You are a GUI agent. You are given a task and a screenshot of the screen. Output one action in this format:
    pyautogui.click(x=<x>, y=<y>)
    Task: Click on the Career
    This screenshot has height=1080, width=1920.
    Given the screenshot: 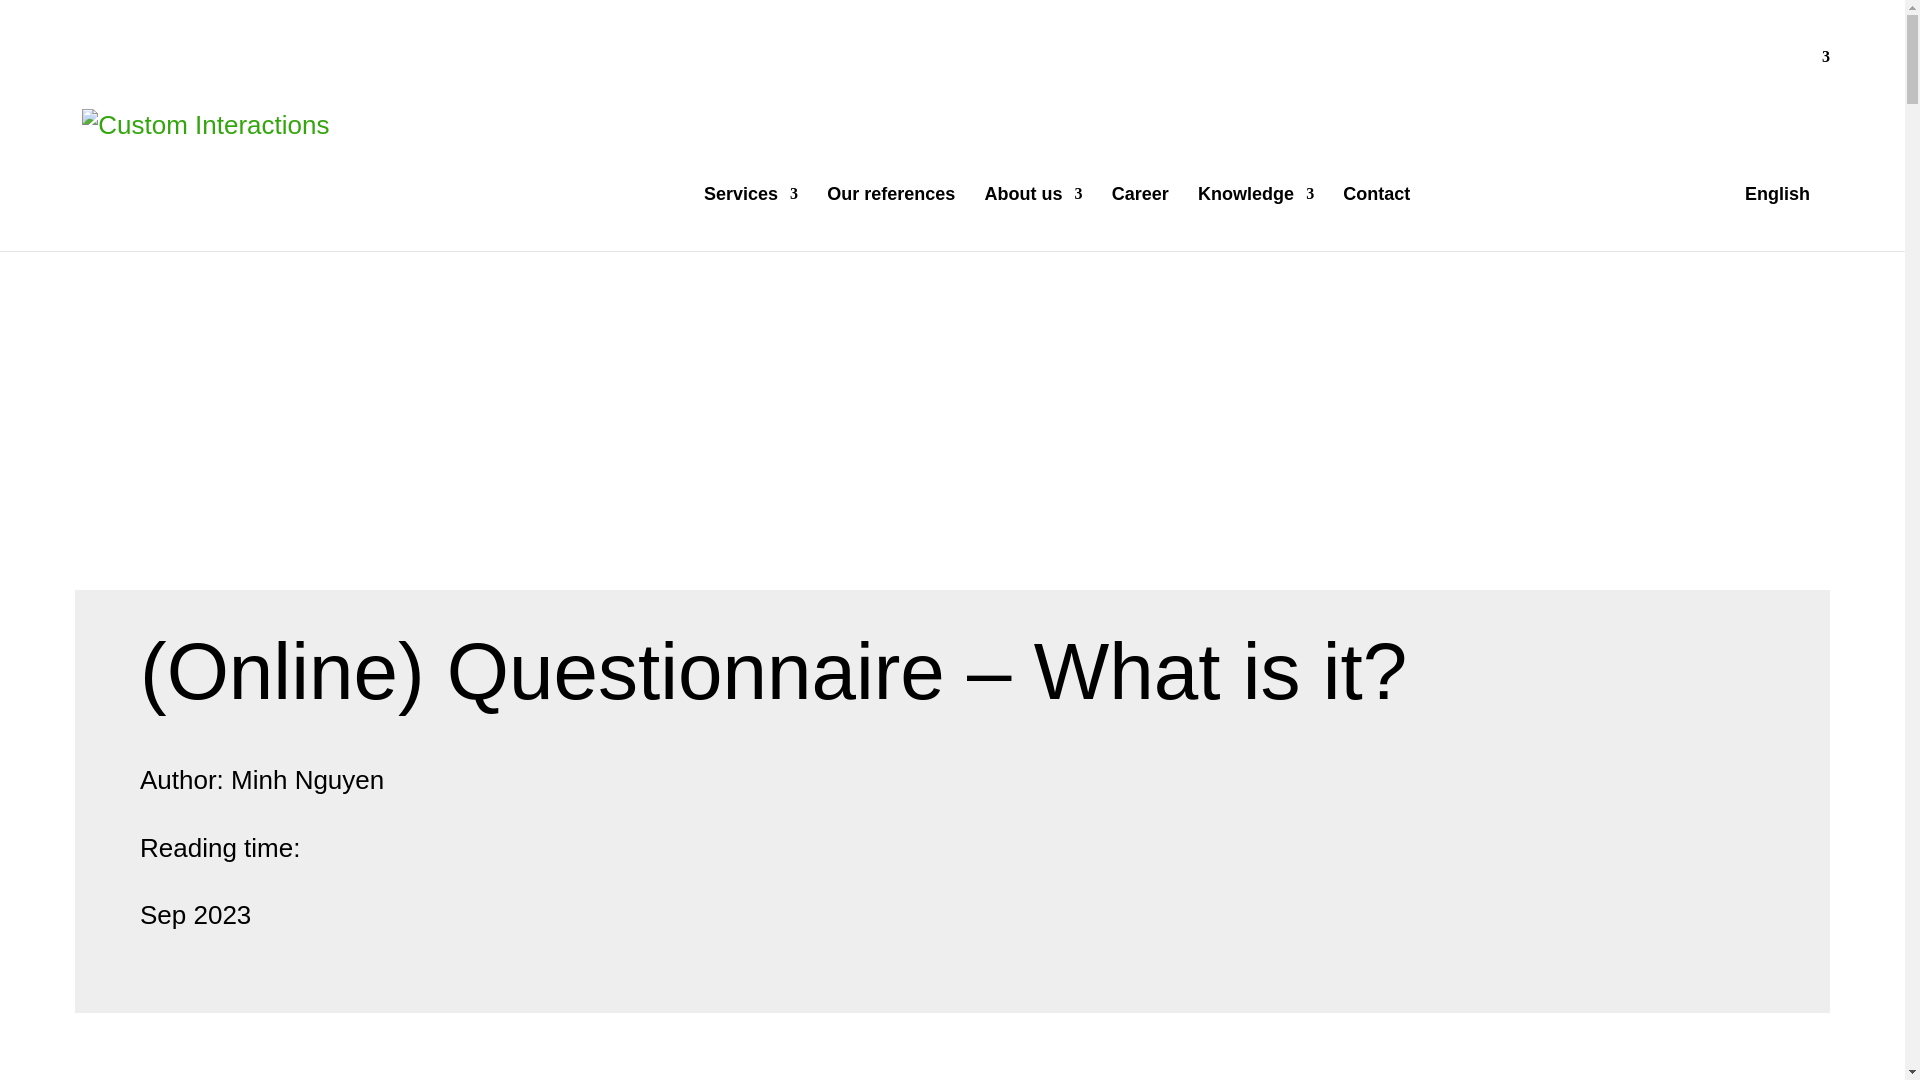 What is the action you would take?
    pyautogui.click(x=1140, y=218)
    